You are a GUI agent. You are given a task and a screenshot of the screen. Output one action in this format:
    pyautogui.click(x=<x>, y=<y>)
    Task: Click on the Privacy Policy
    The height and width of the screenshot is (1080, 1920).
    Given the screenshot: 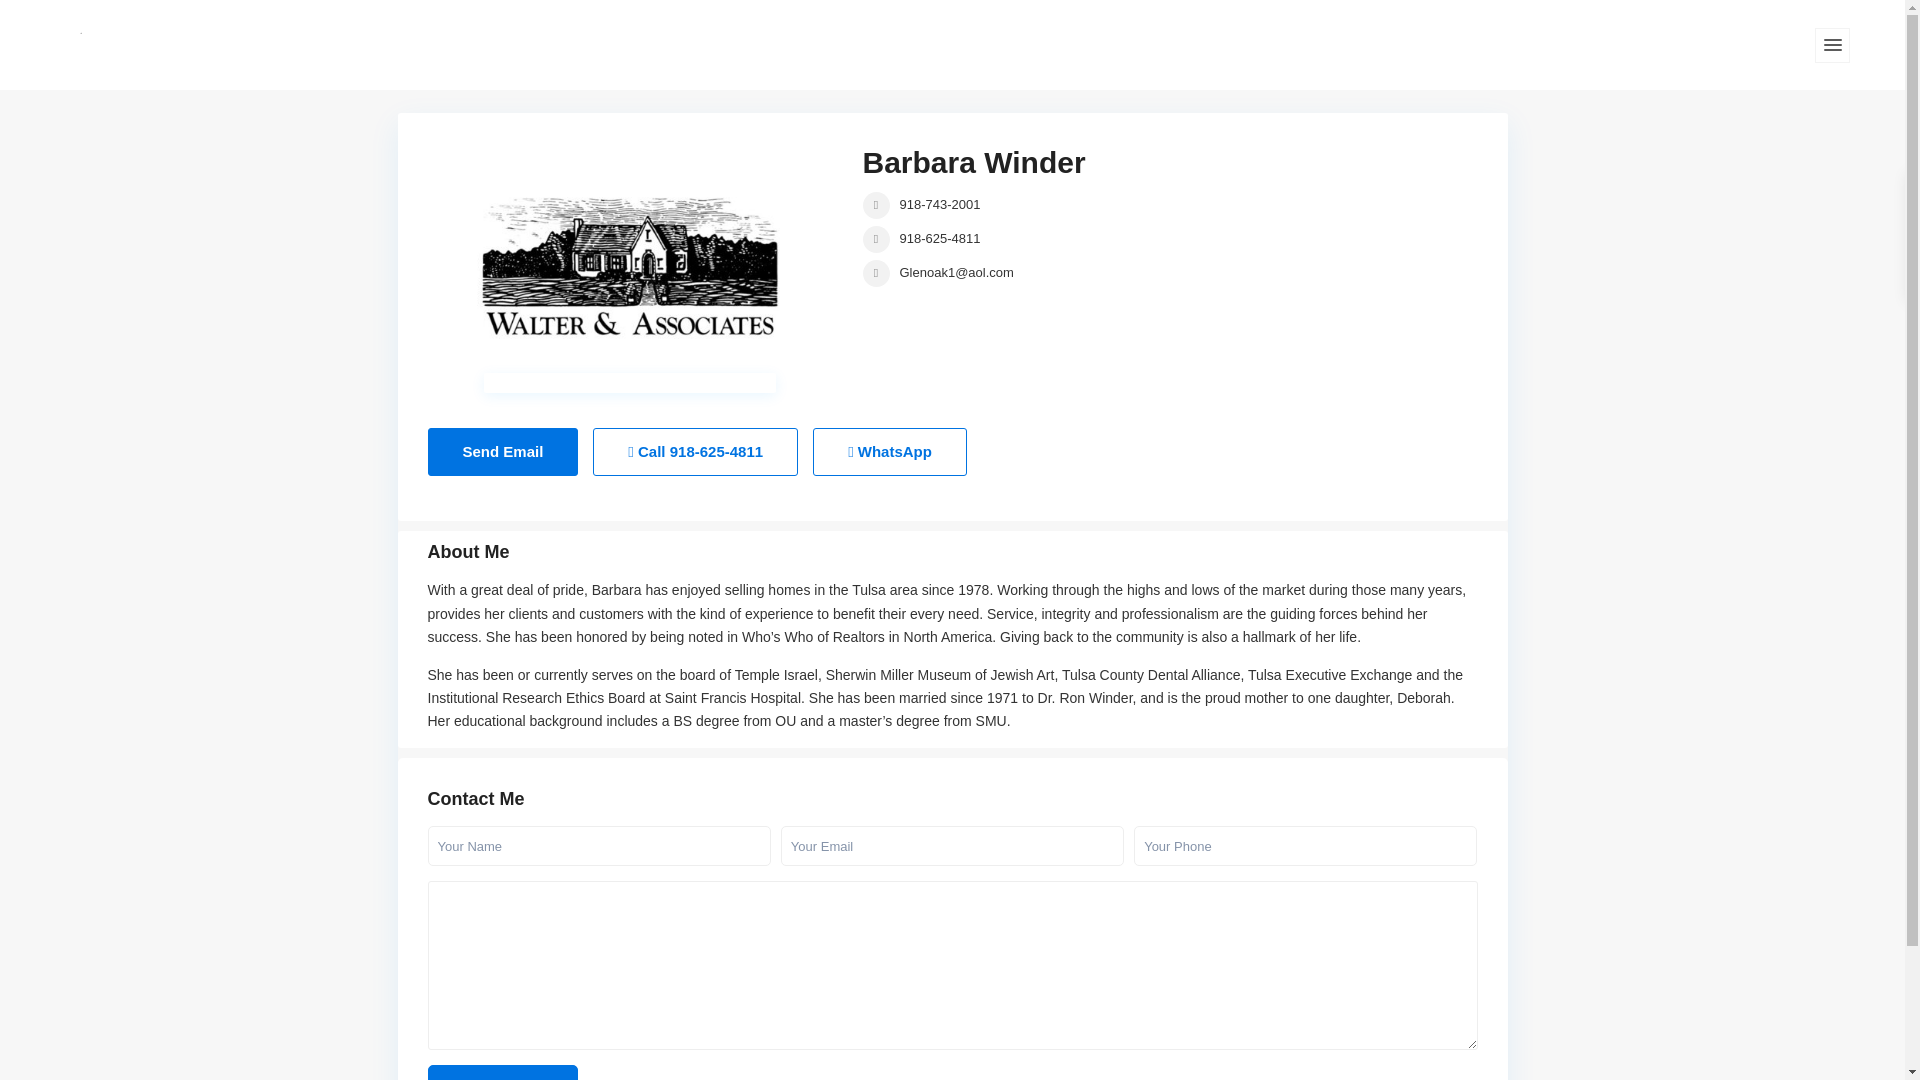 What is the action you would take?
    pyautogui.click(x=1092, y=986)
    